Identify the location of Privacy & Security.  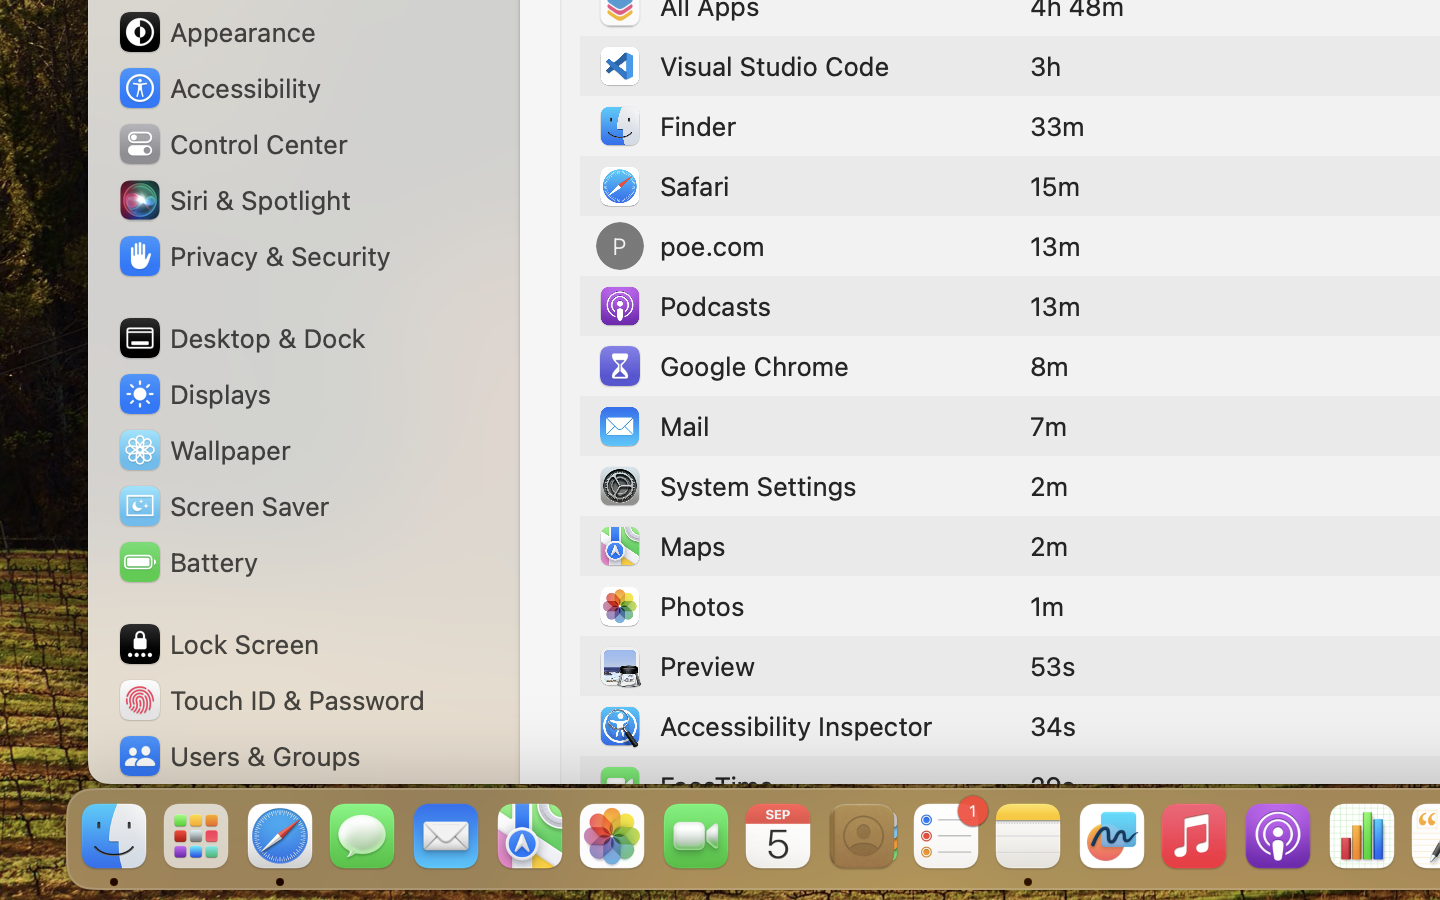
(253, 256).